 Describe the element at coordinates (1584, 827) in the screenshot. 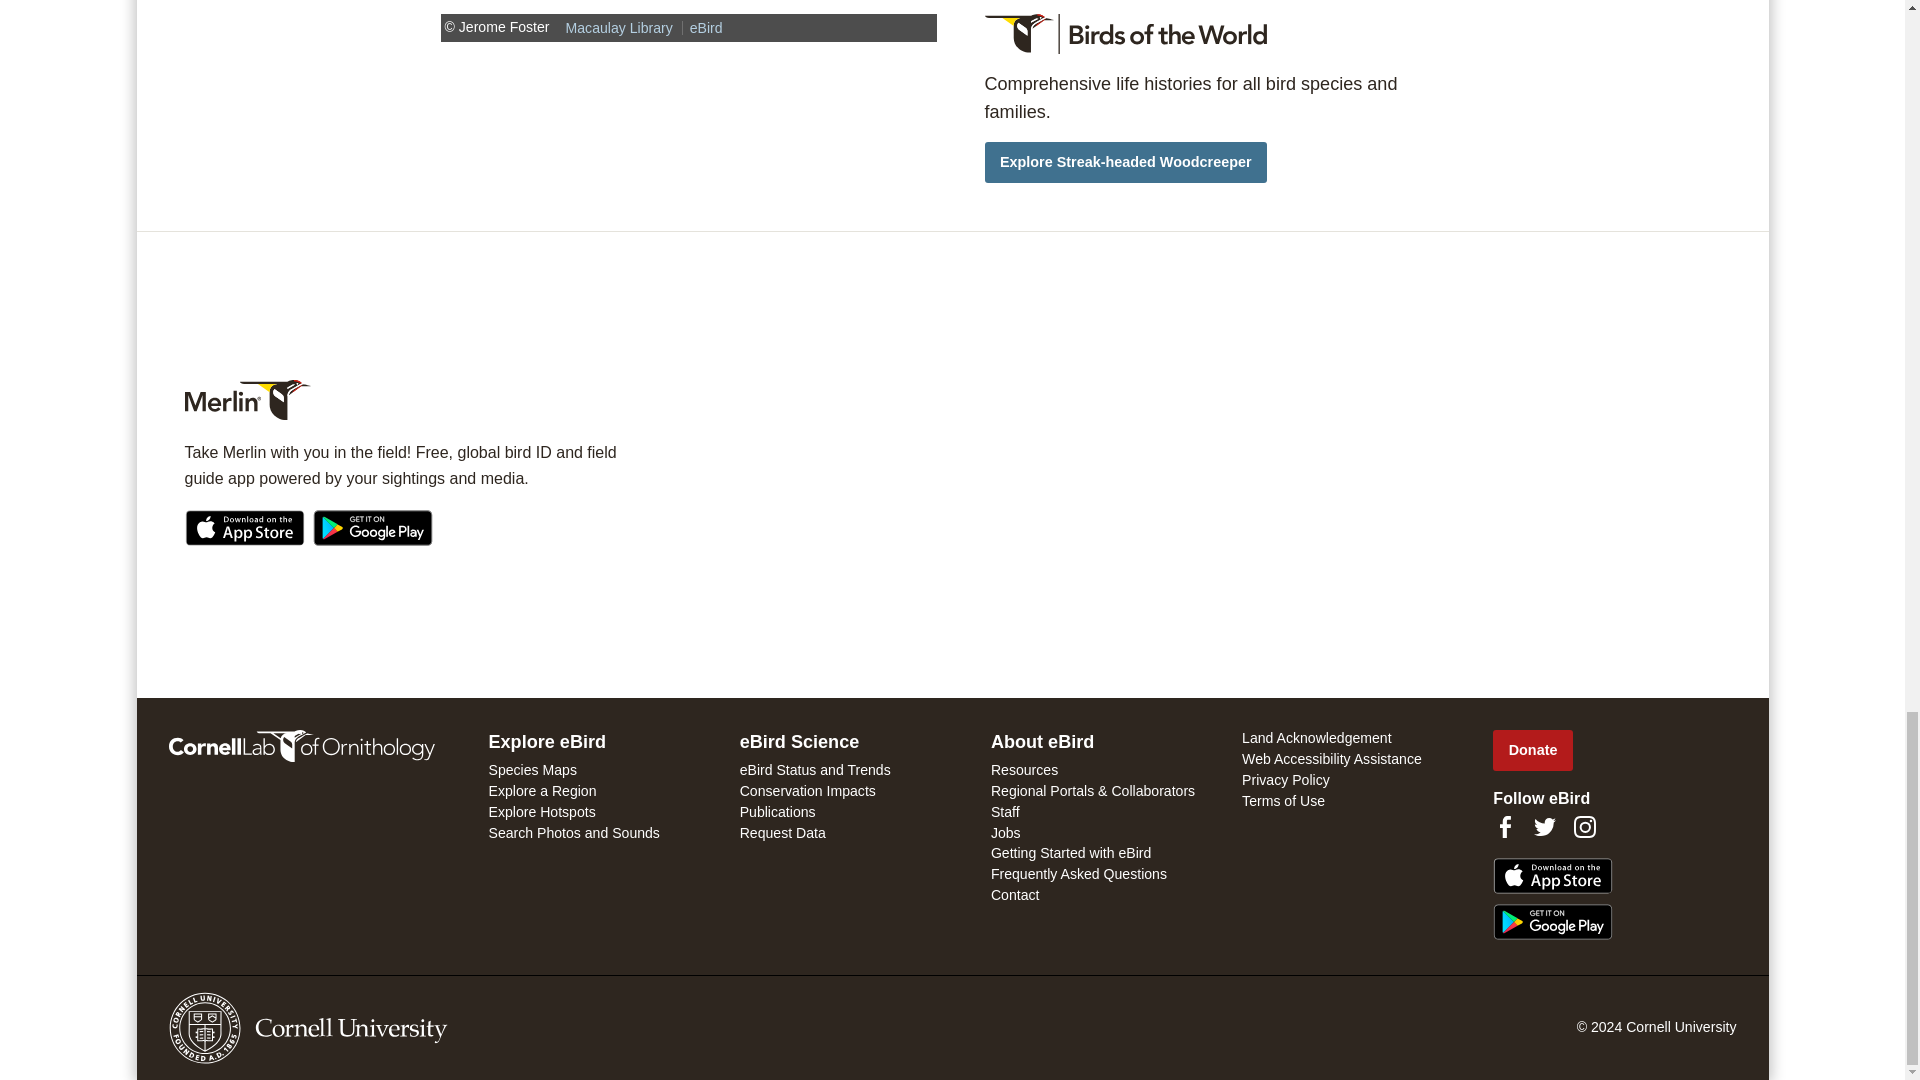

I see `Follow us on Instagram` at that location.